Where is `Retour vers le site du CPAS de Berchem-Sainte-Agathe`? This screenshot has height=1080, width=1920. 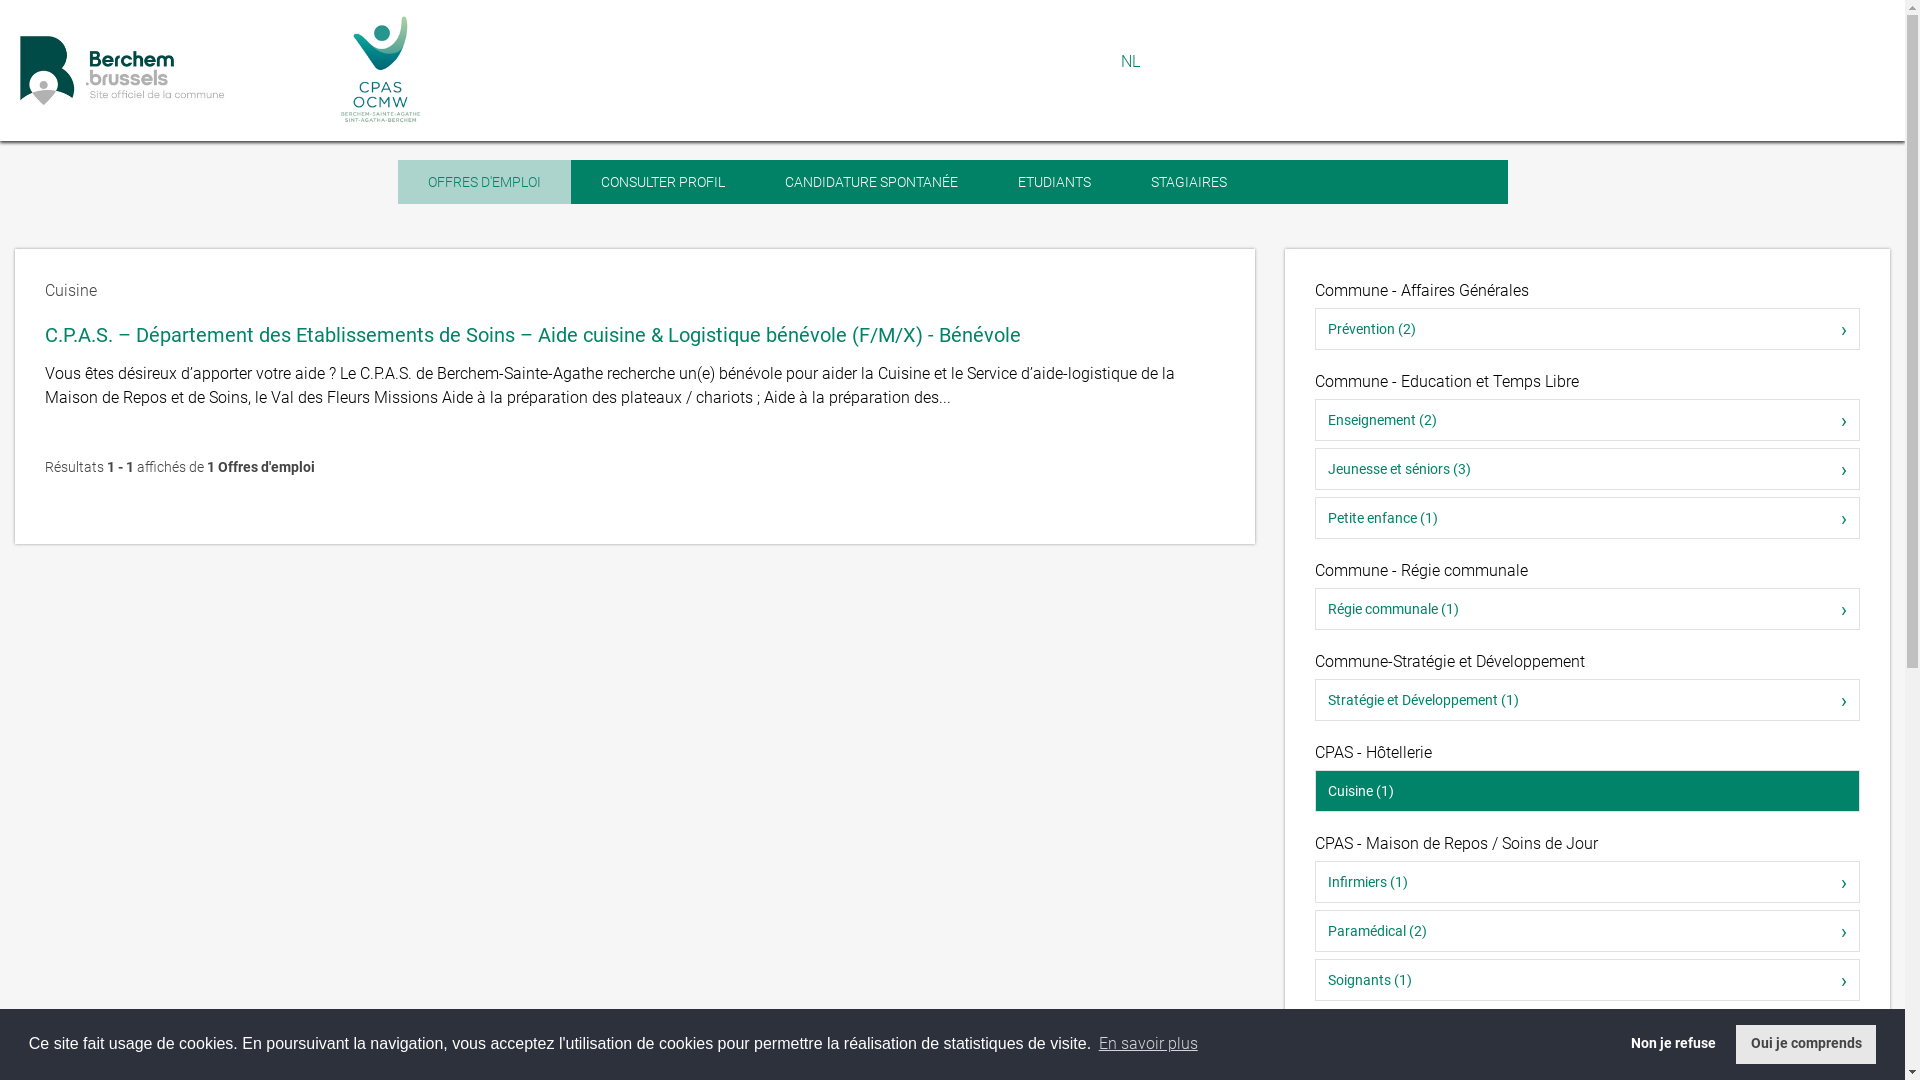 Retour vers le site du CPAS de Berchem-Sainte-Agathe is located at coordinates (382, 70).